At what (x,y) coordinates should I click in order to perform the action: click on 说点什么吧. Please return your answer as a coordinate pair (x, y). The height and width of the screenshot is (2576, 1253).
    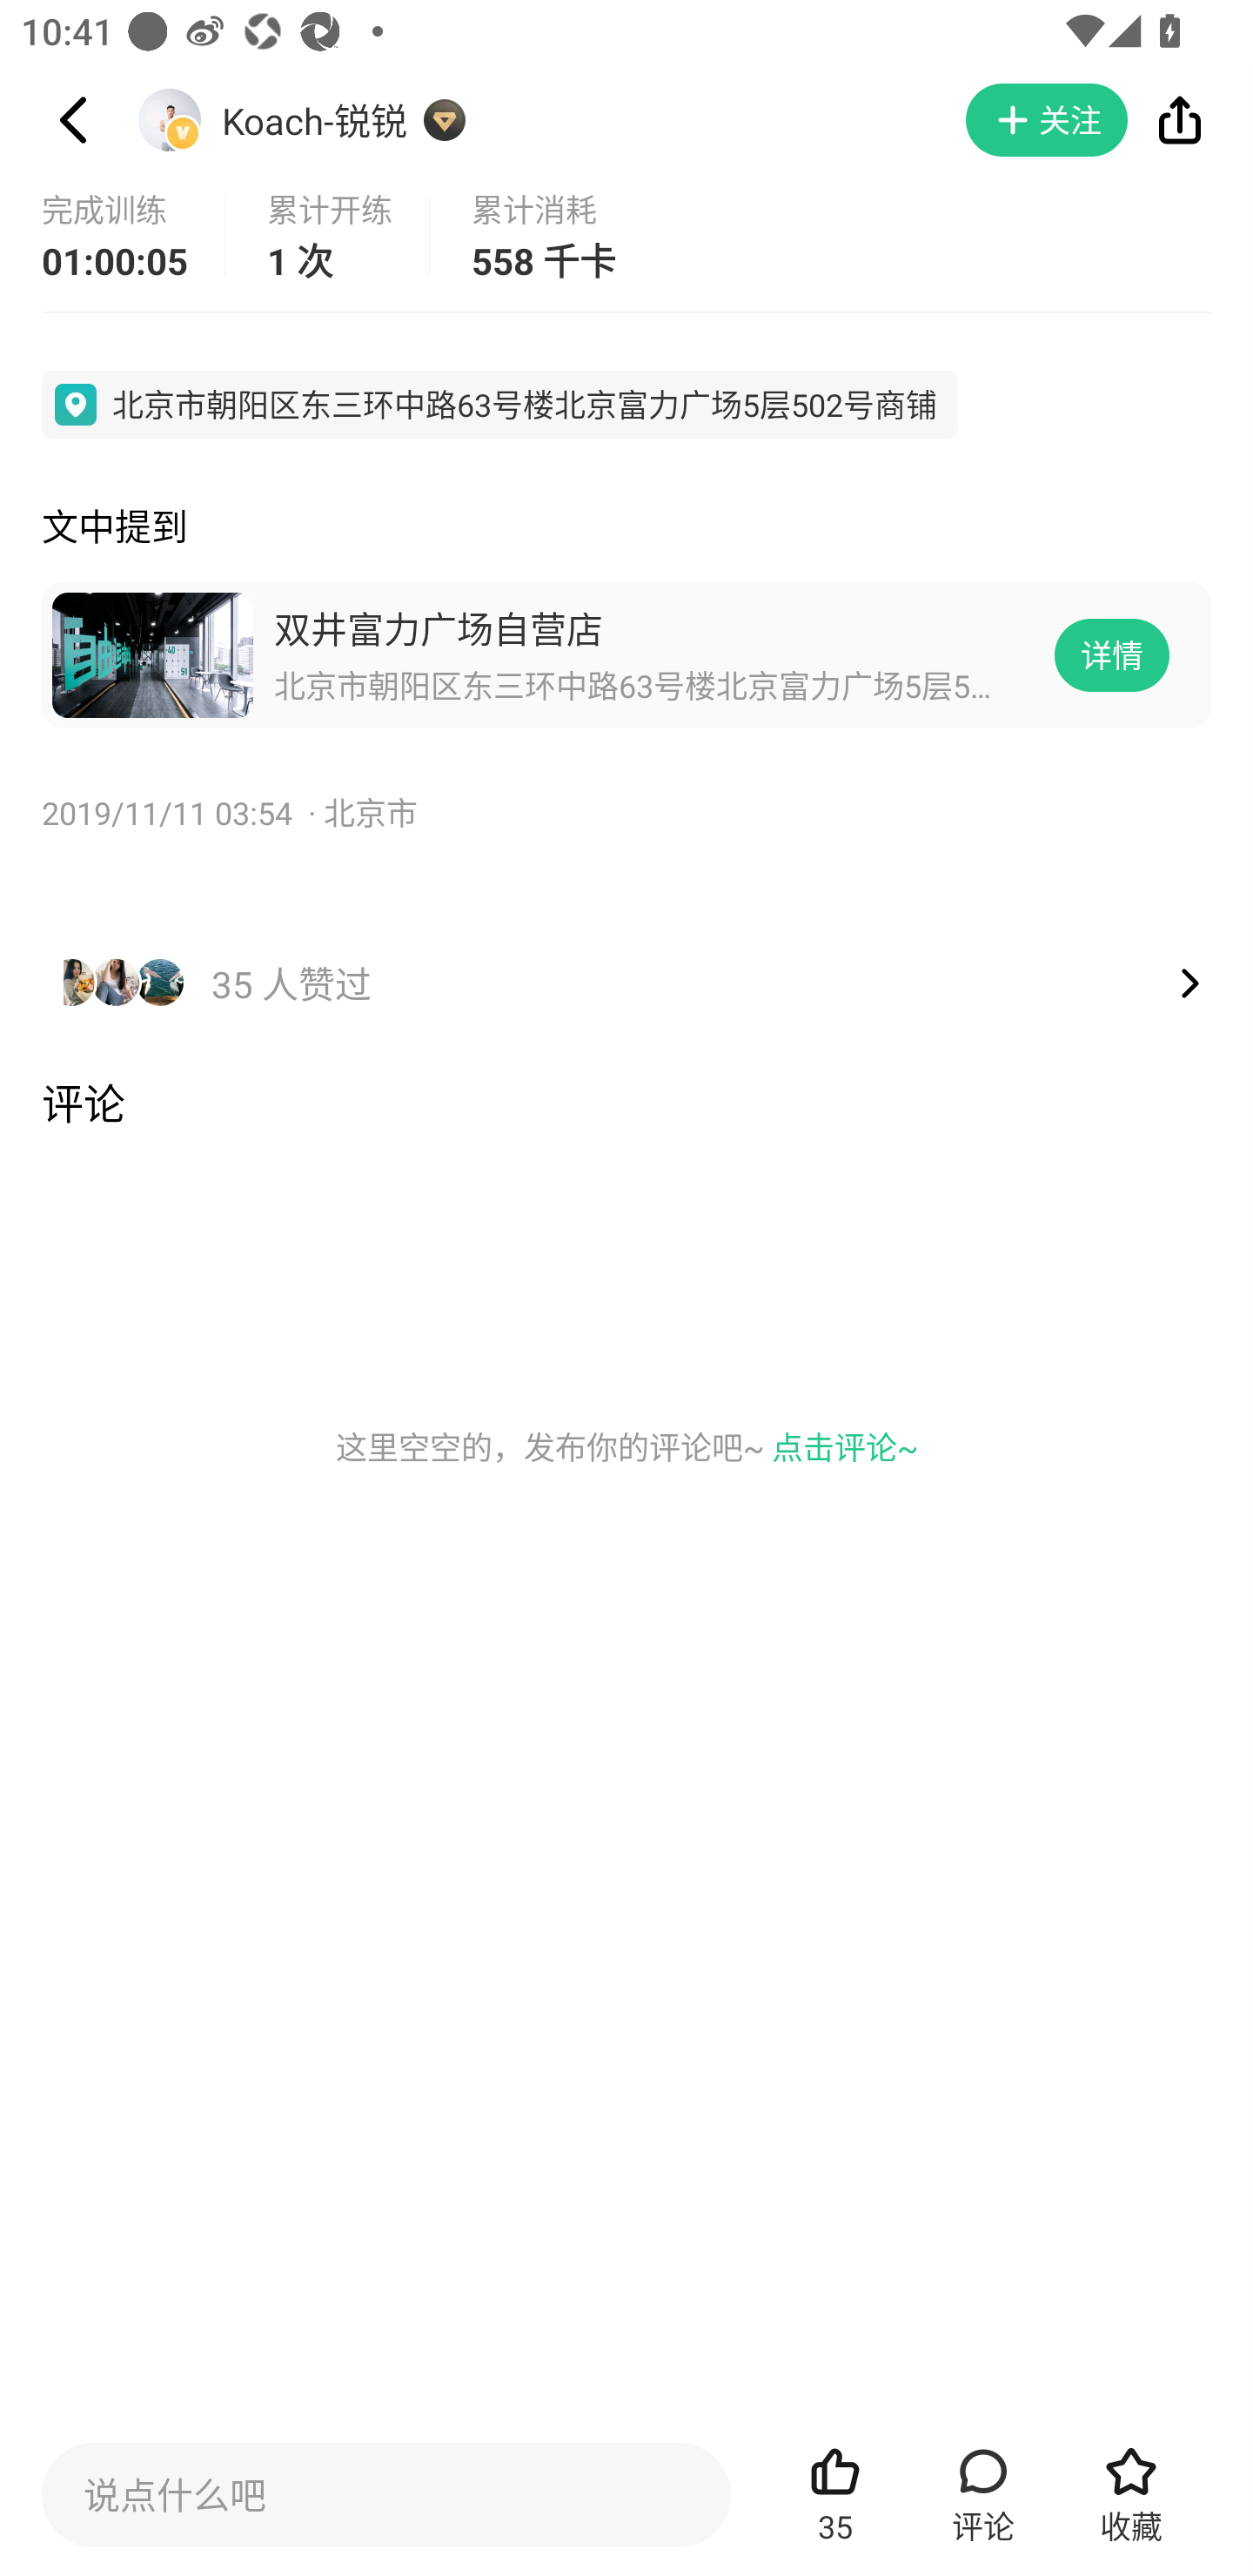
    Looking at the image, I should click on (385, 2494).